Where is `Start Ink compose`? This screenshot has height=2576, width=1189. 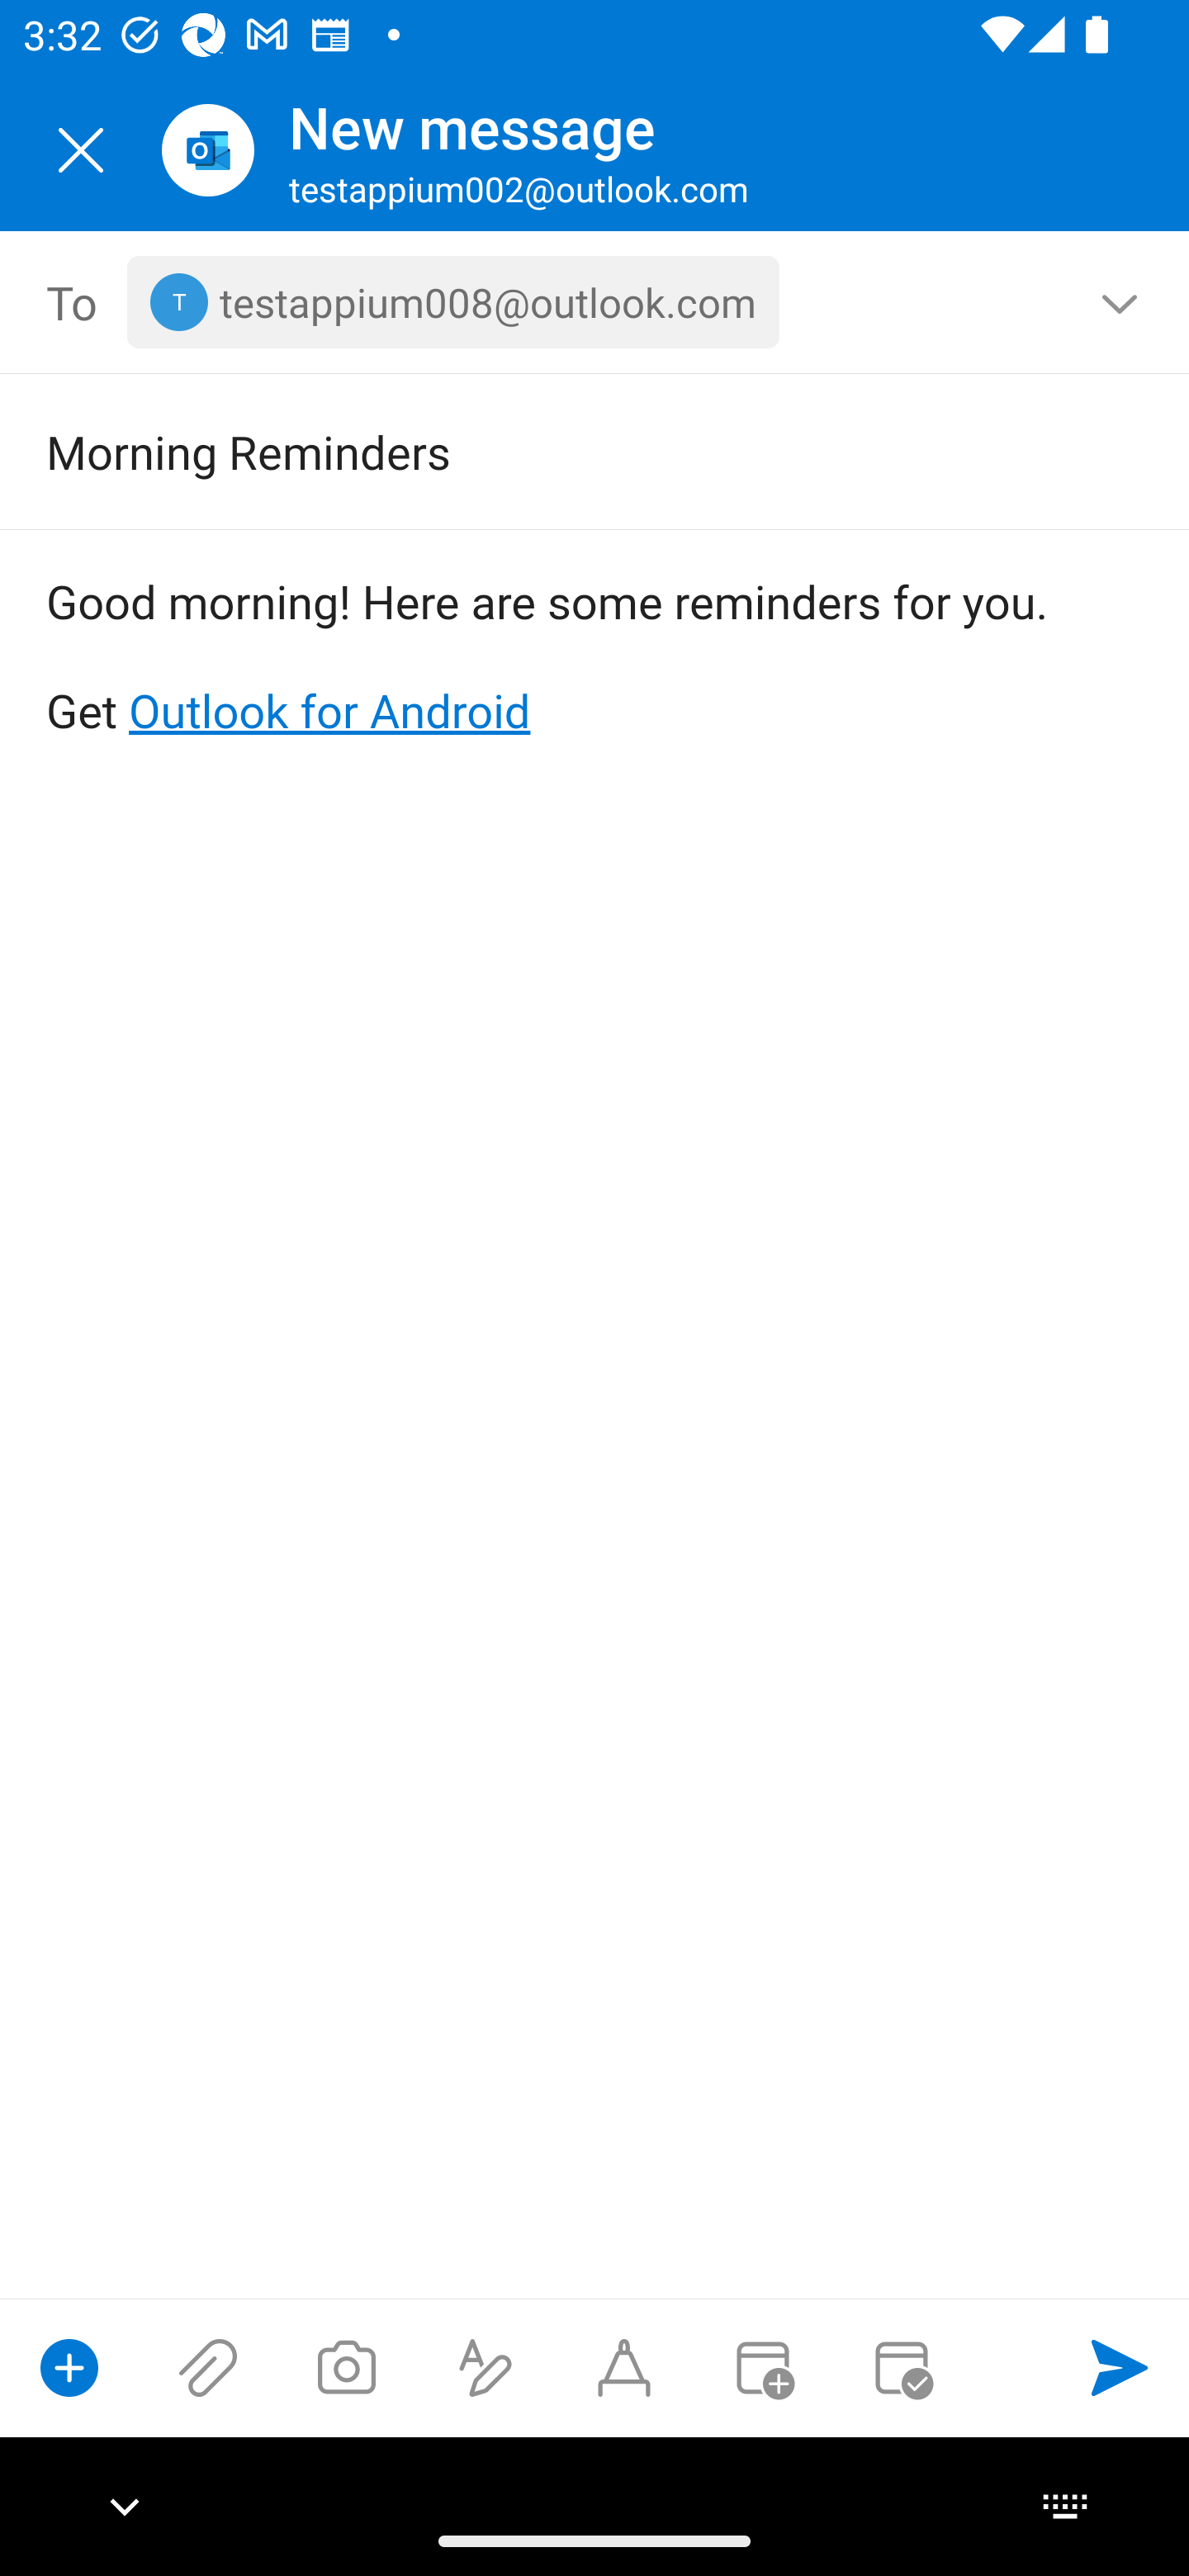 Start Ink compose is located at coordinates (624, 2367).